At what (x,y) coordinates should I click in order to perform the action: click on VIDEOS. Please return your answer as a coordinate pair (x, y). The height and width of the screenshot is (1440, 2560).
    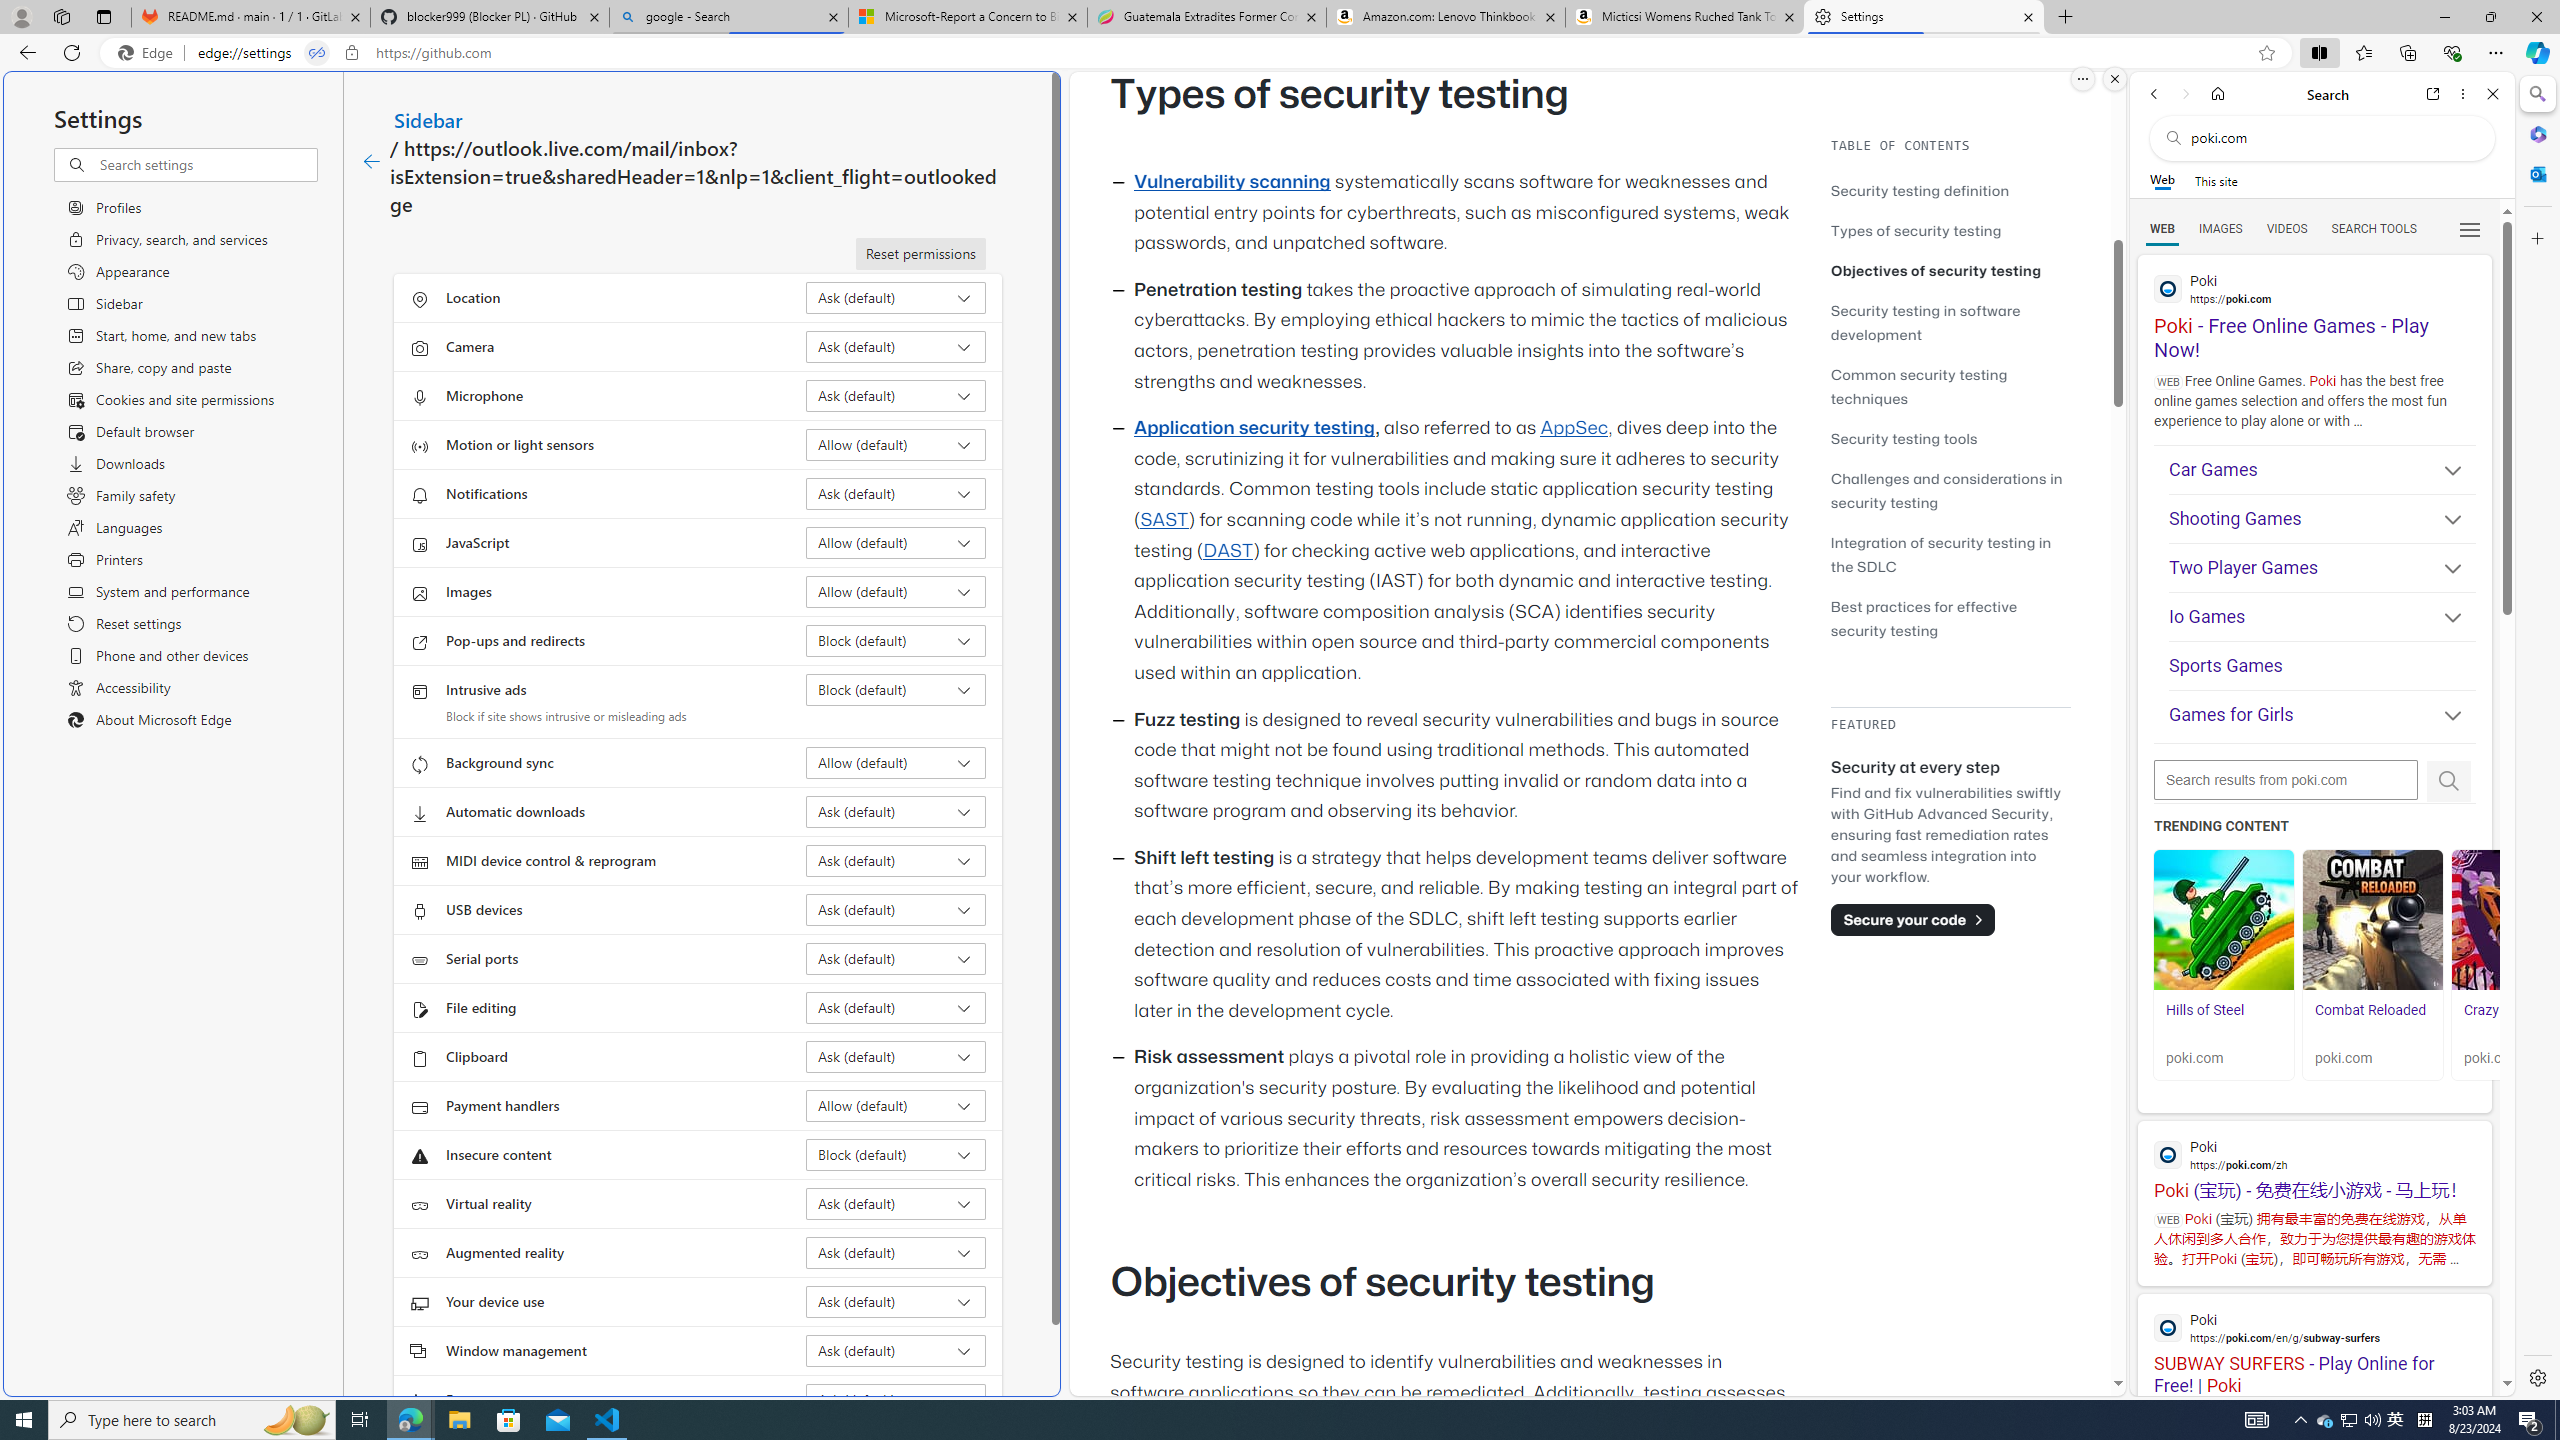
    Looking at the image, I should click on (2287, 229).